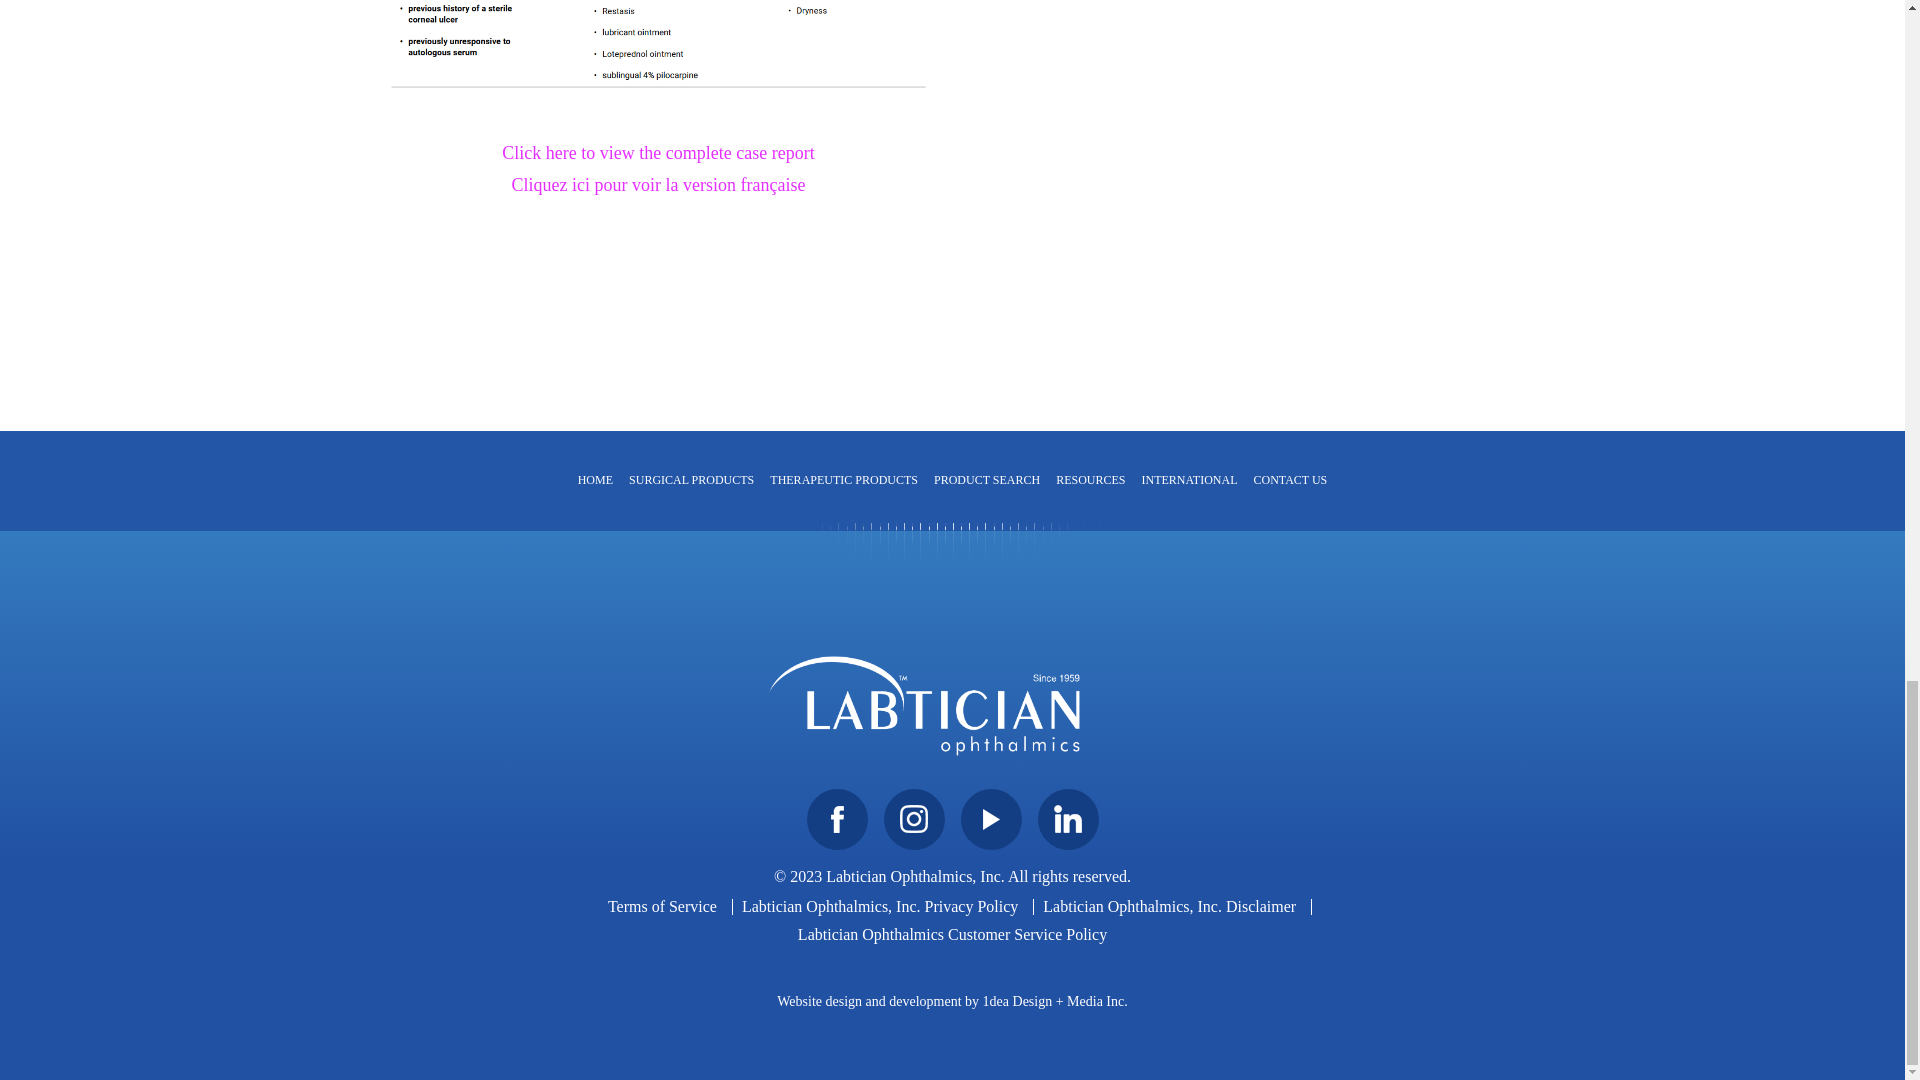 Image resolution: width=1920 pixels, height=1080 pixels. Describe the element at coordinates (844, 480) in the screenshot. I see `THERAPEUTIC PRODUCTS` at that location.